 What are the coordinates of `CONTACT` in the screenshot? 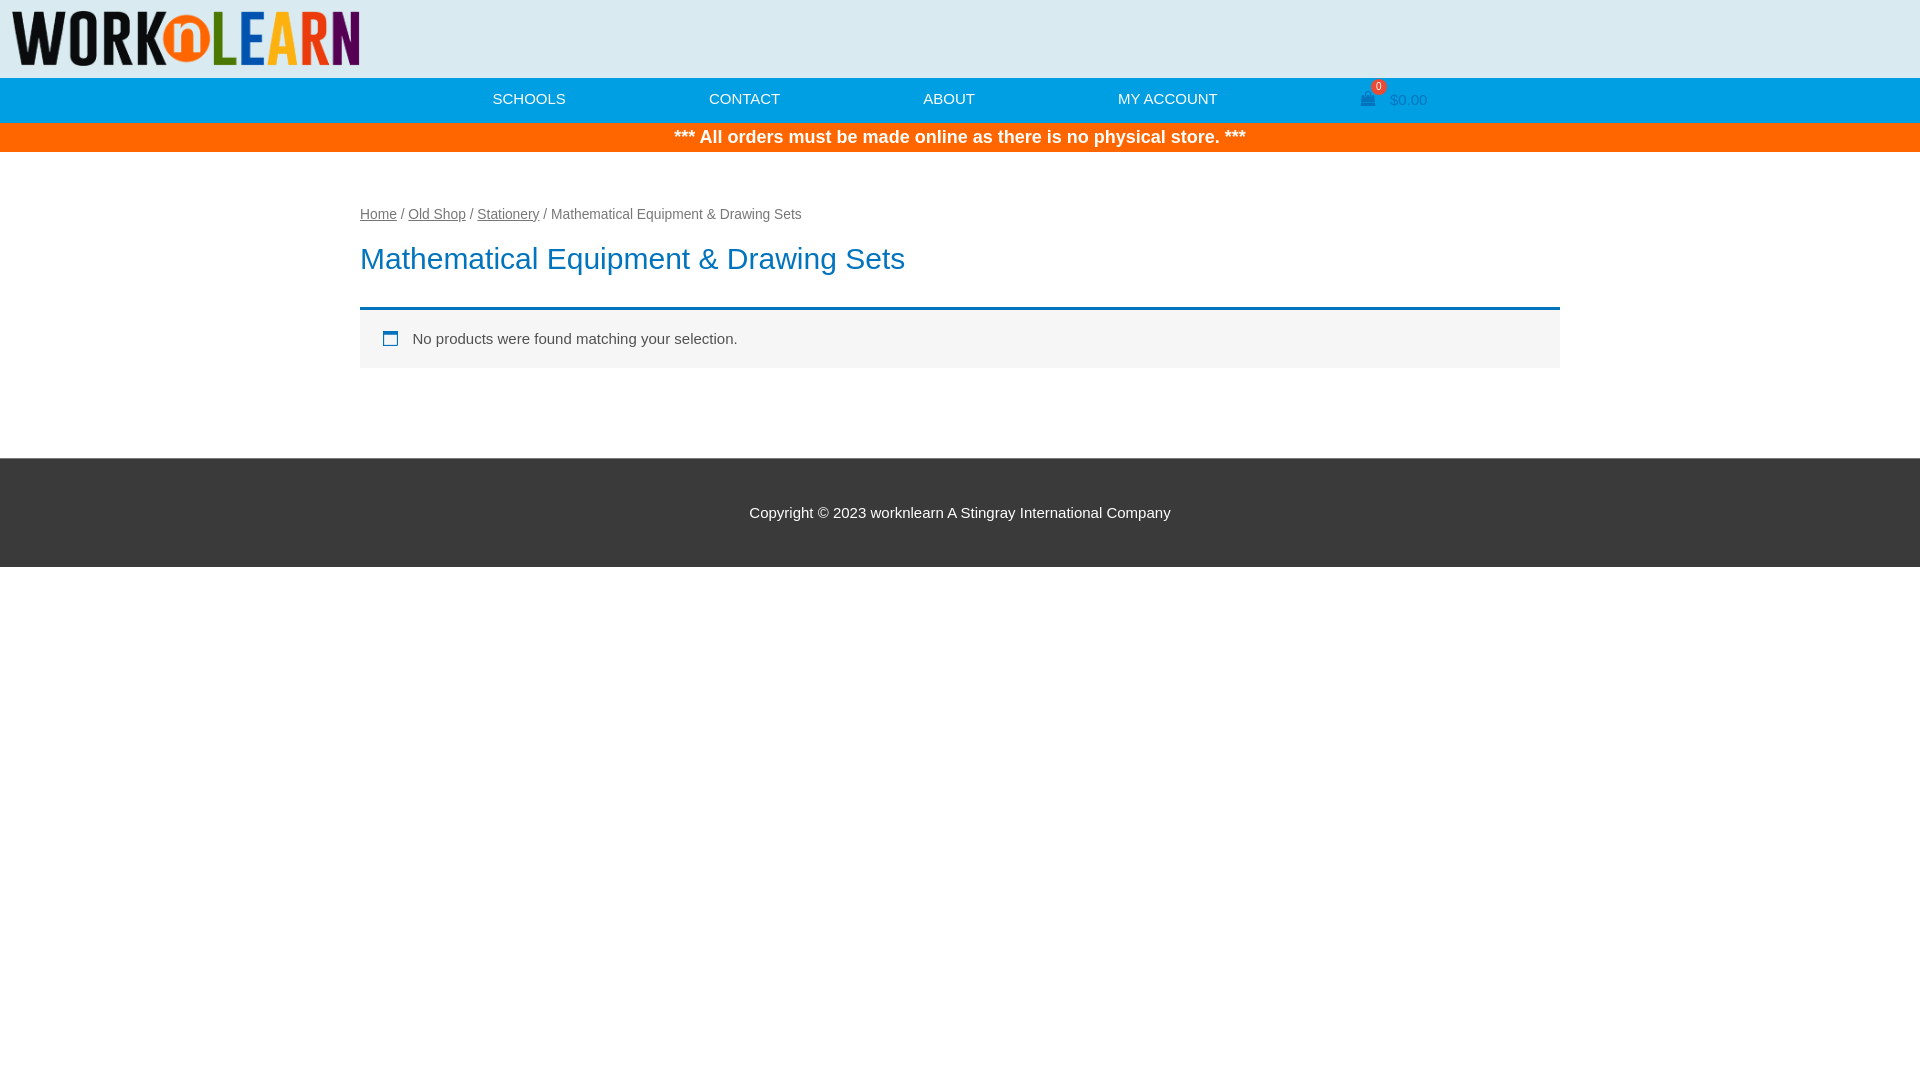 It's located at (744, 100).